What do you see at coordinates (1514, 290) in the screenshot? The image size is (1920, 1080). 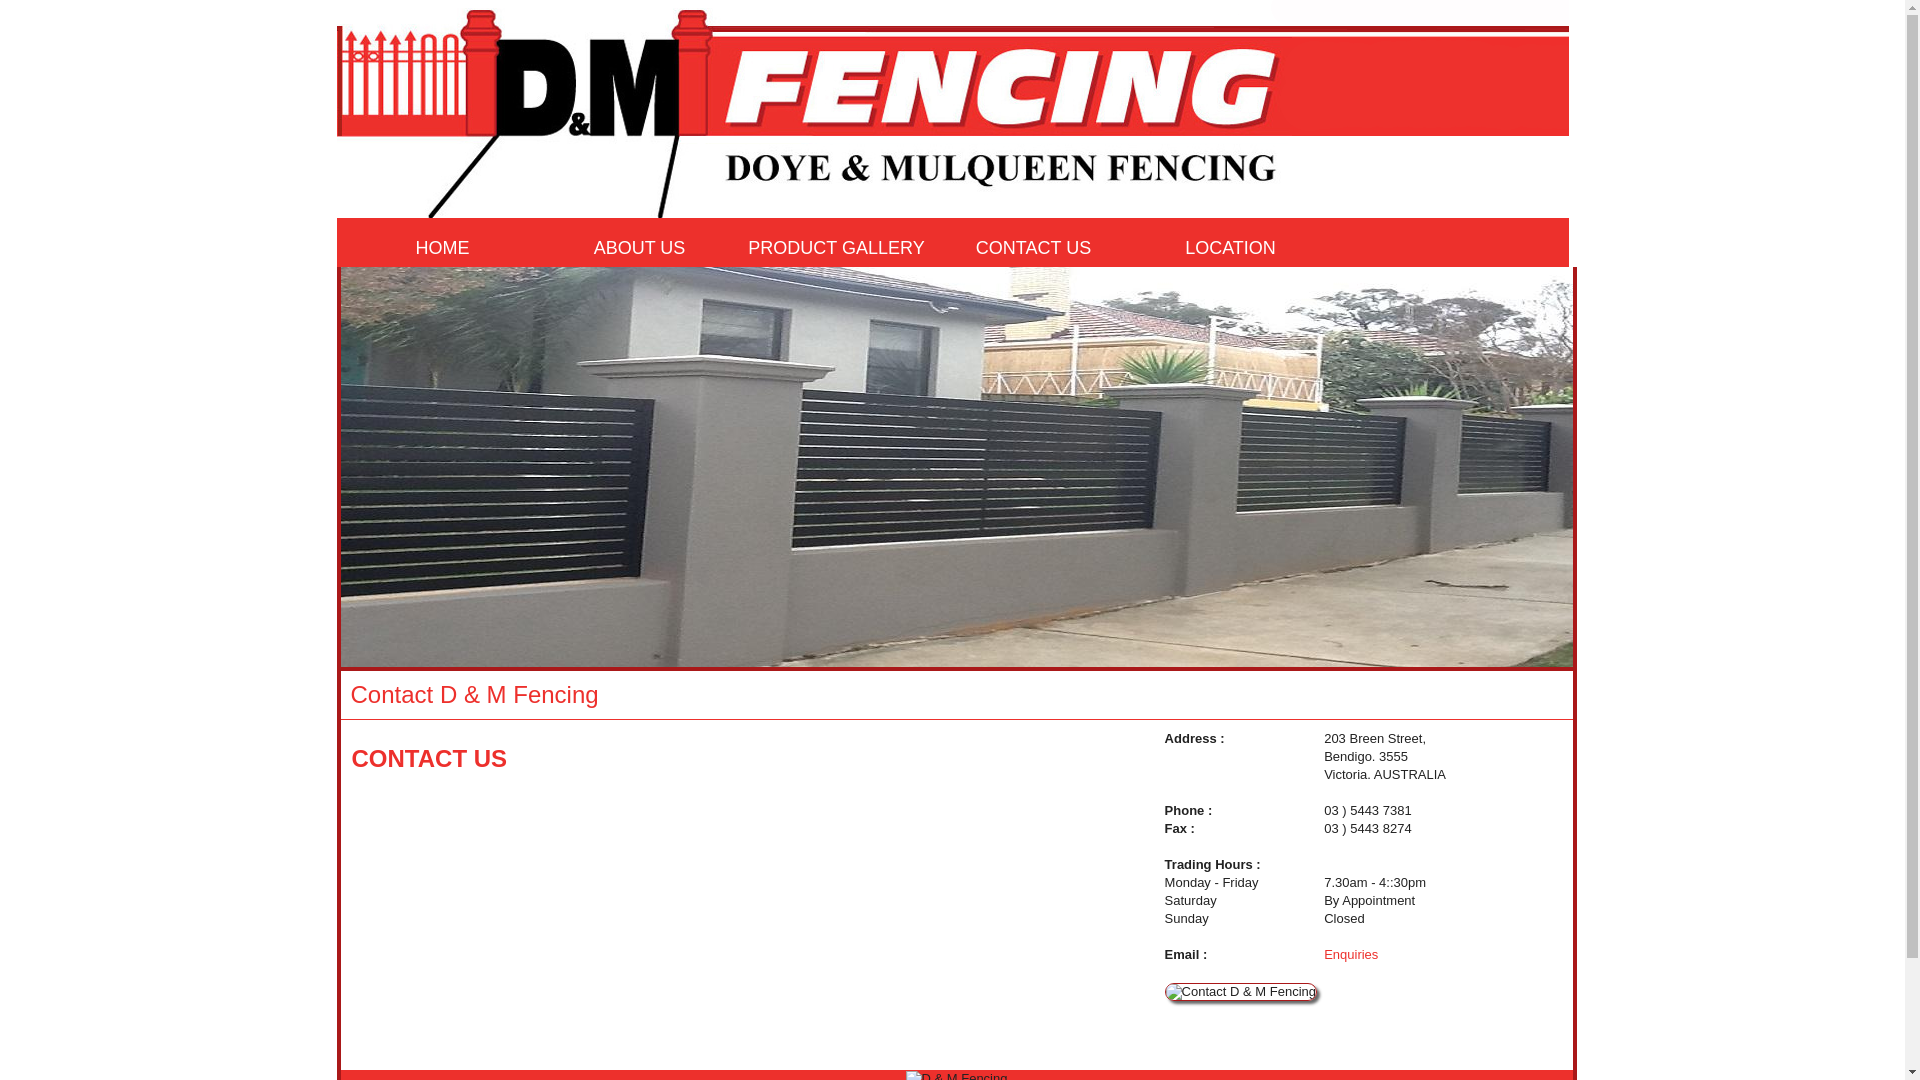 I see `1` at bounding box center [1514, 290].